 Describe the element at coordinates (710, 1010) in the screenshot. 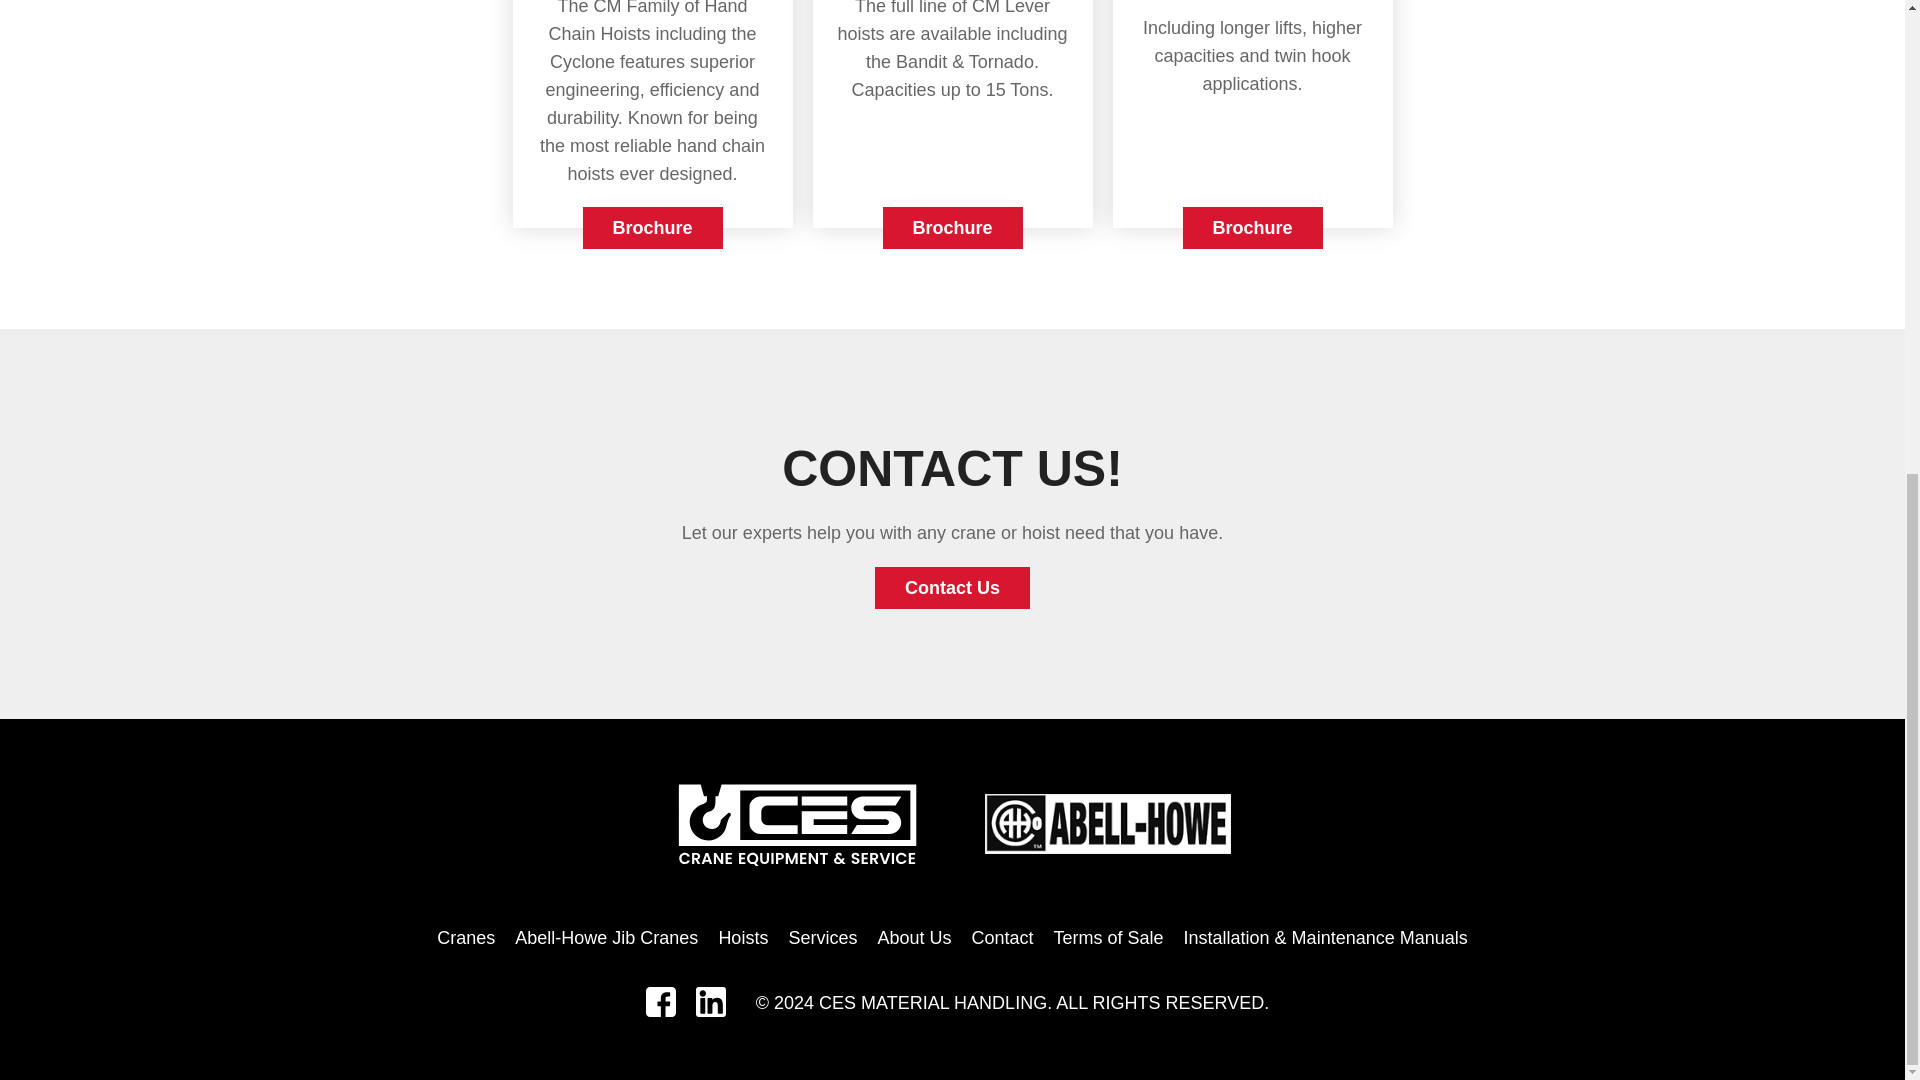

I see `Linkedin Social Link` at that location.